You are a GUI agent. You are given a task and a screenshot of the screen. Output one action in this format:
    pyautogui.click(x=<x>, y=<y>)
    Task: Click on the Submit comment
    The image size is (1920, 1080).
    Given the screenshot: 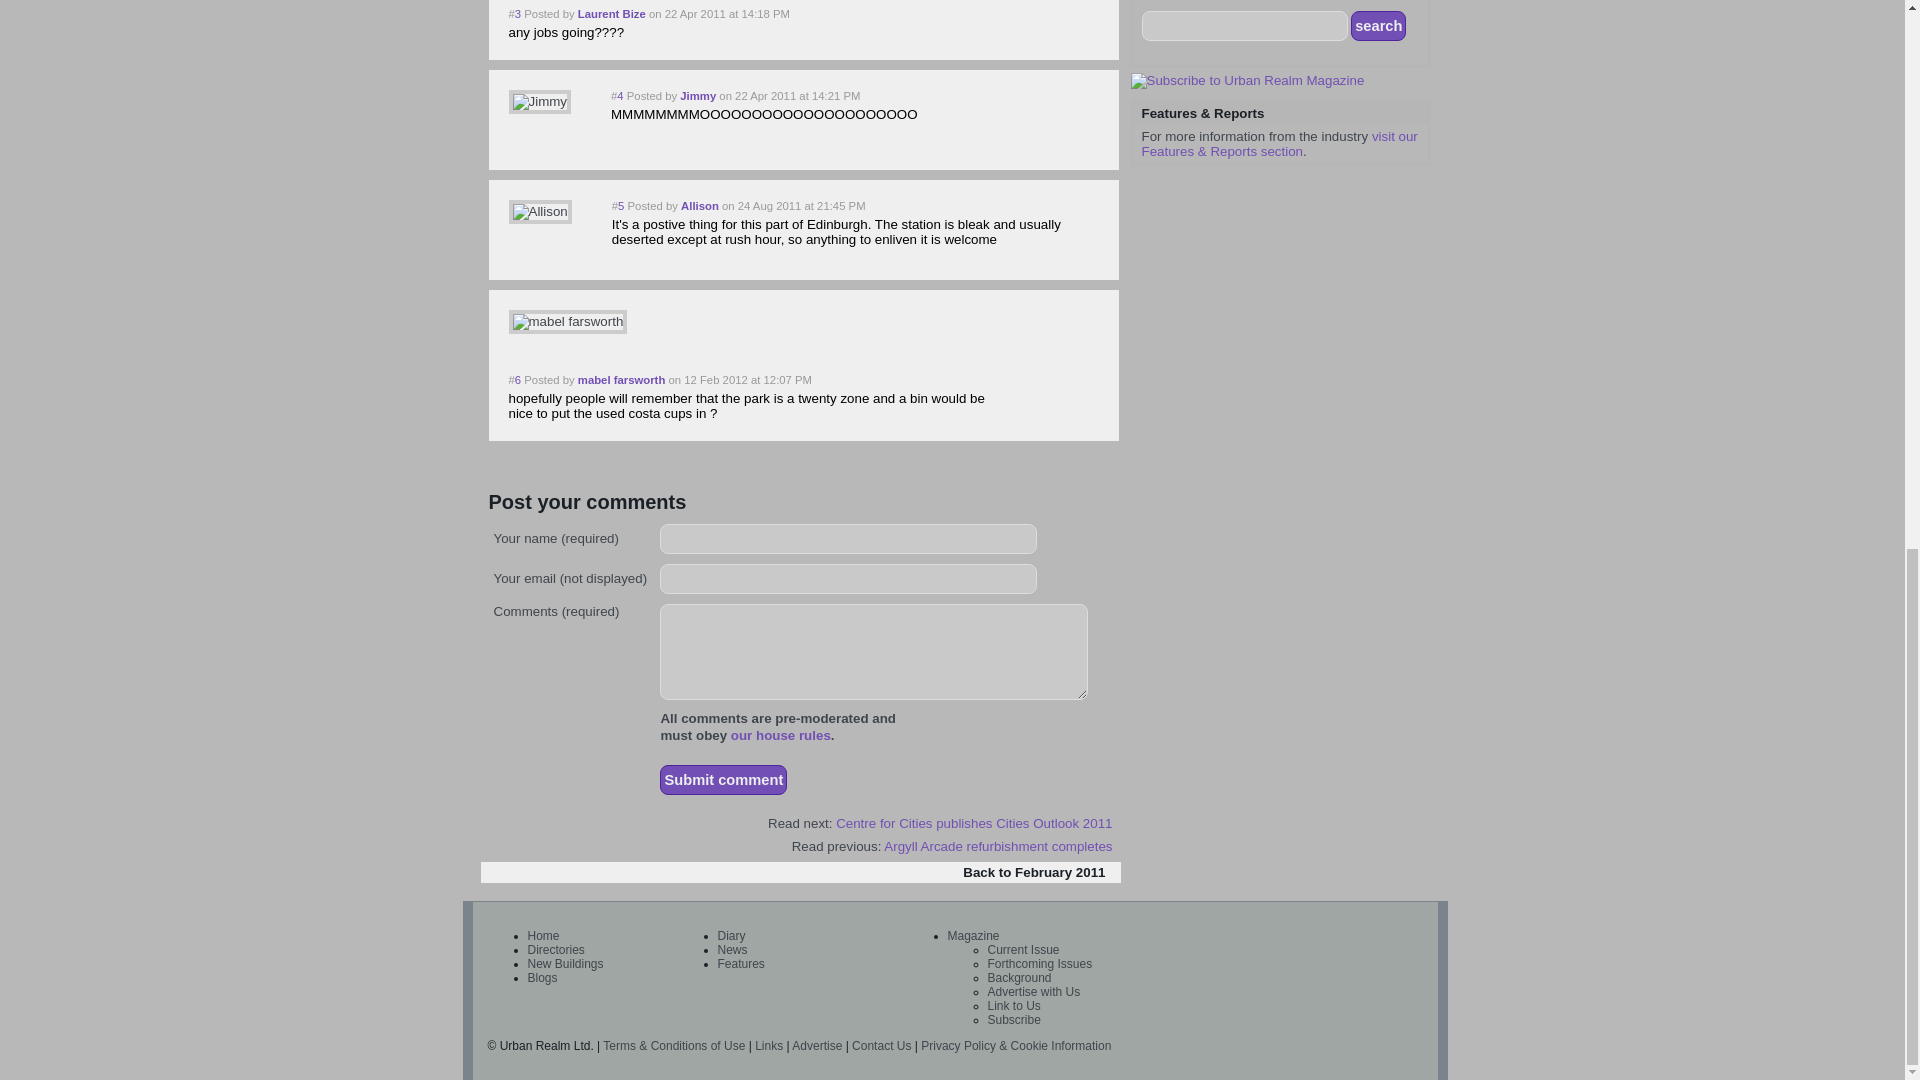 What is the action you would take?
    pyautogui.click(x=724, y=779)
    